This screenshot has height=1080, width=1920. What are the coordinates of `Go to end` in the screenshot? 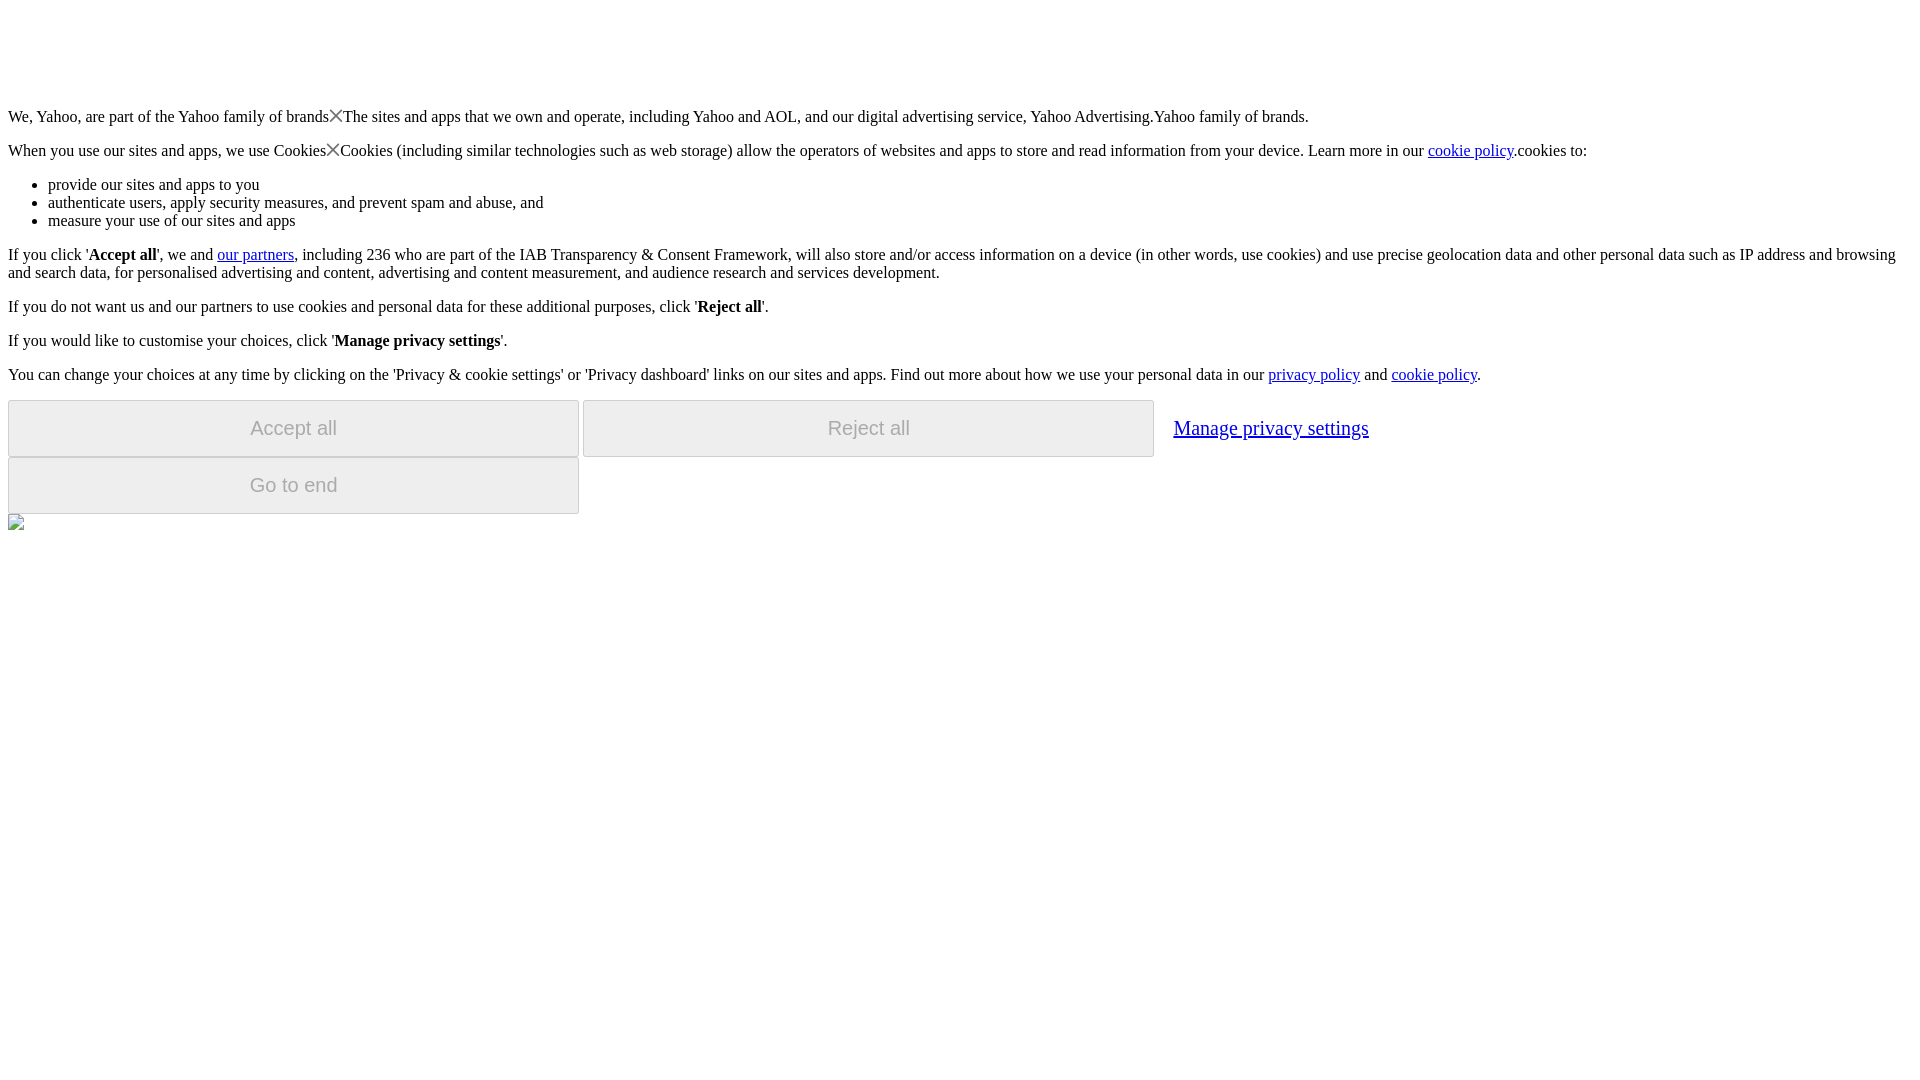 It's located at (293, 485).